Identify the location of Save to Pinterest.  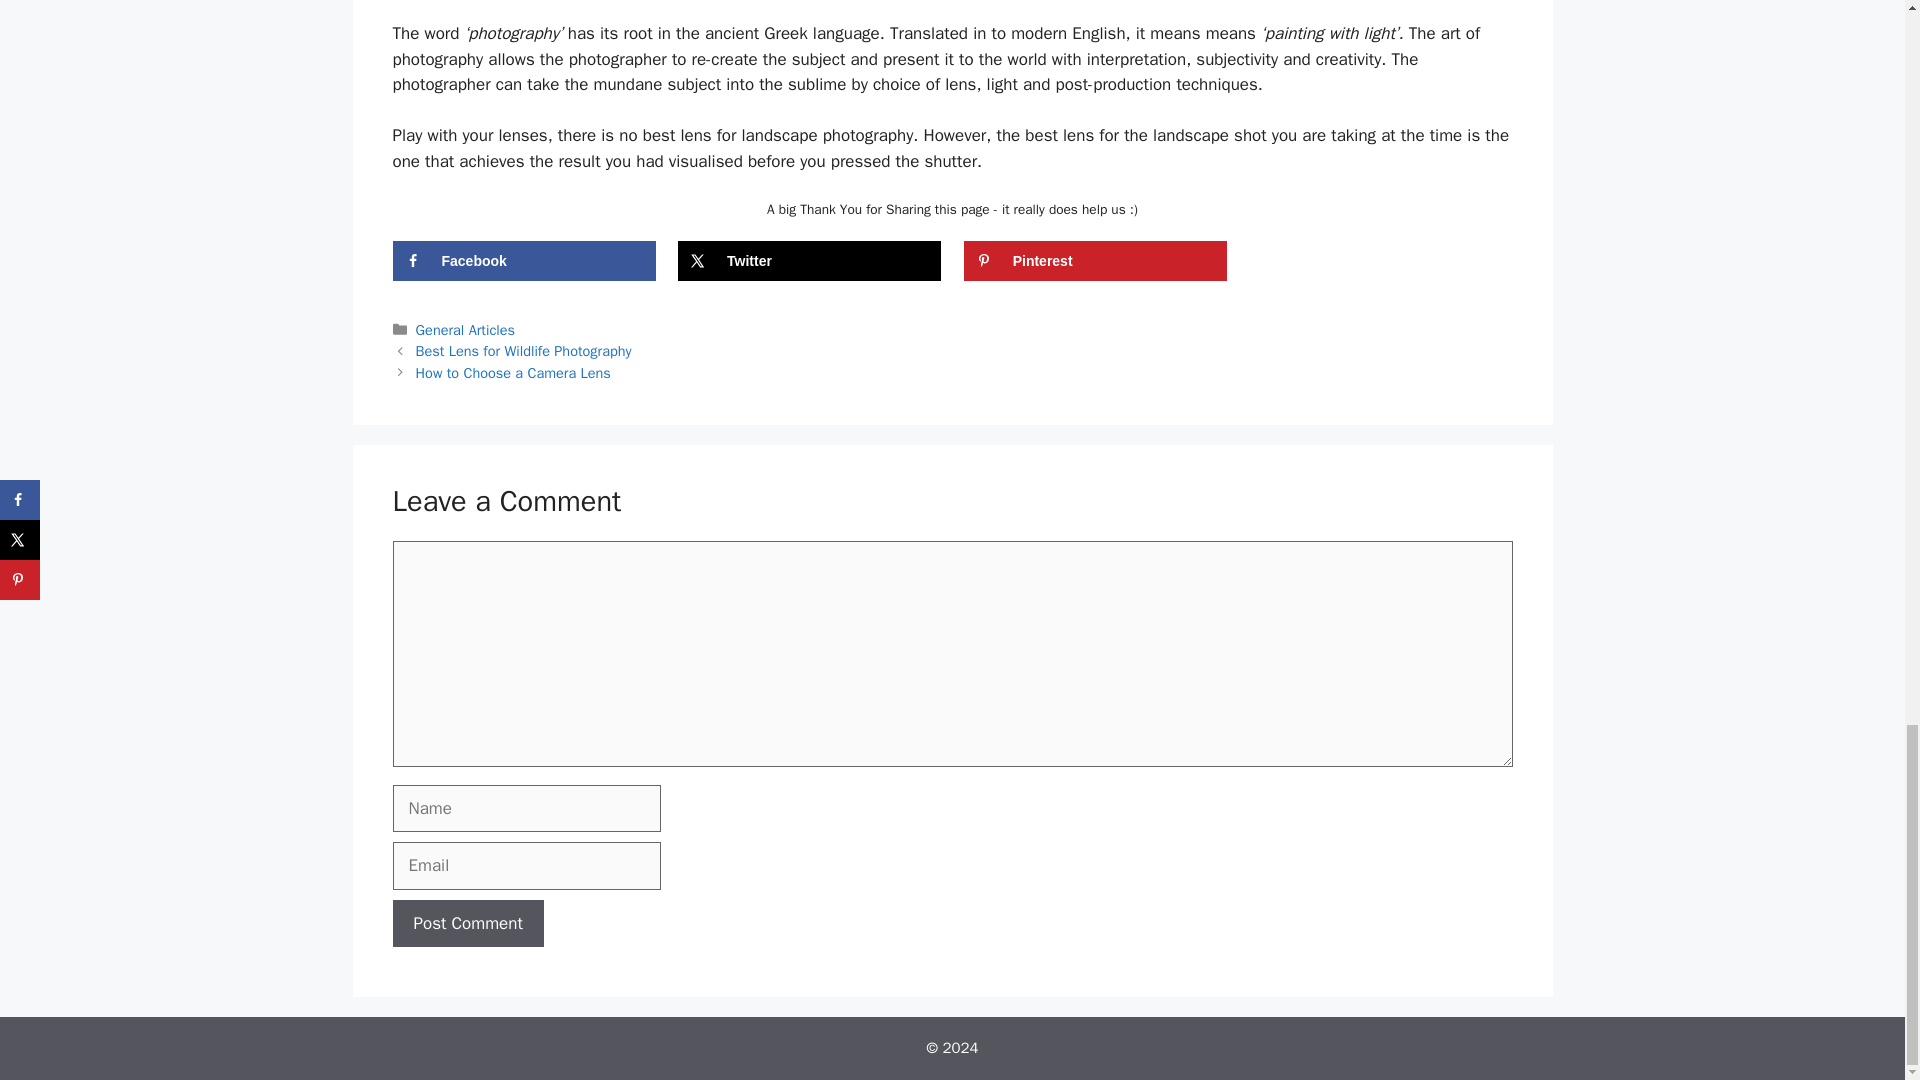
(1094, 260).